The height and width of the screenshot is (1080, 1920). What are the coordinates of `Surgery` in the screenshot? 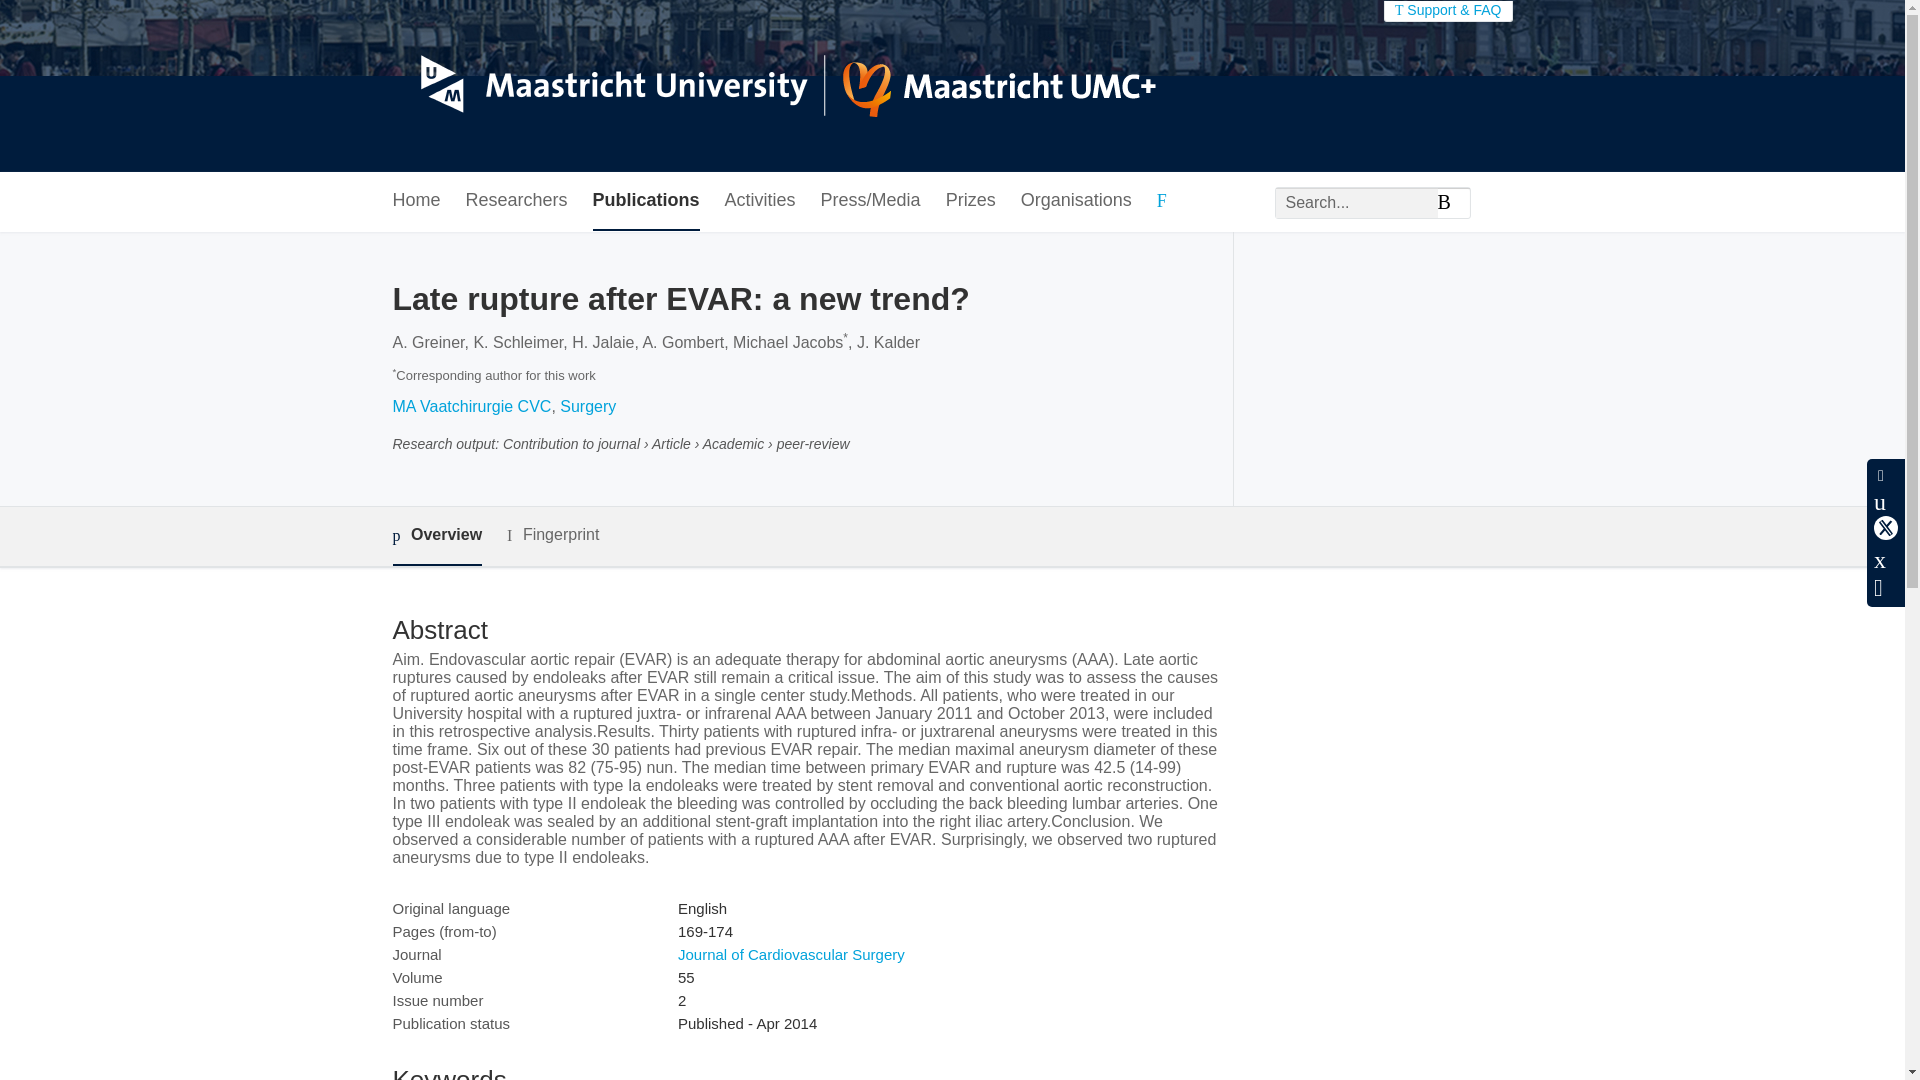 It's located at (588, 406).